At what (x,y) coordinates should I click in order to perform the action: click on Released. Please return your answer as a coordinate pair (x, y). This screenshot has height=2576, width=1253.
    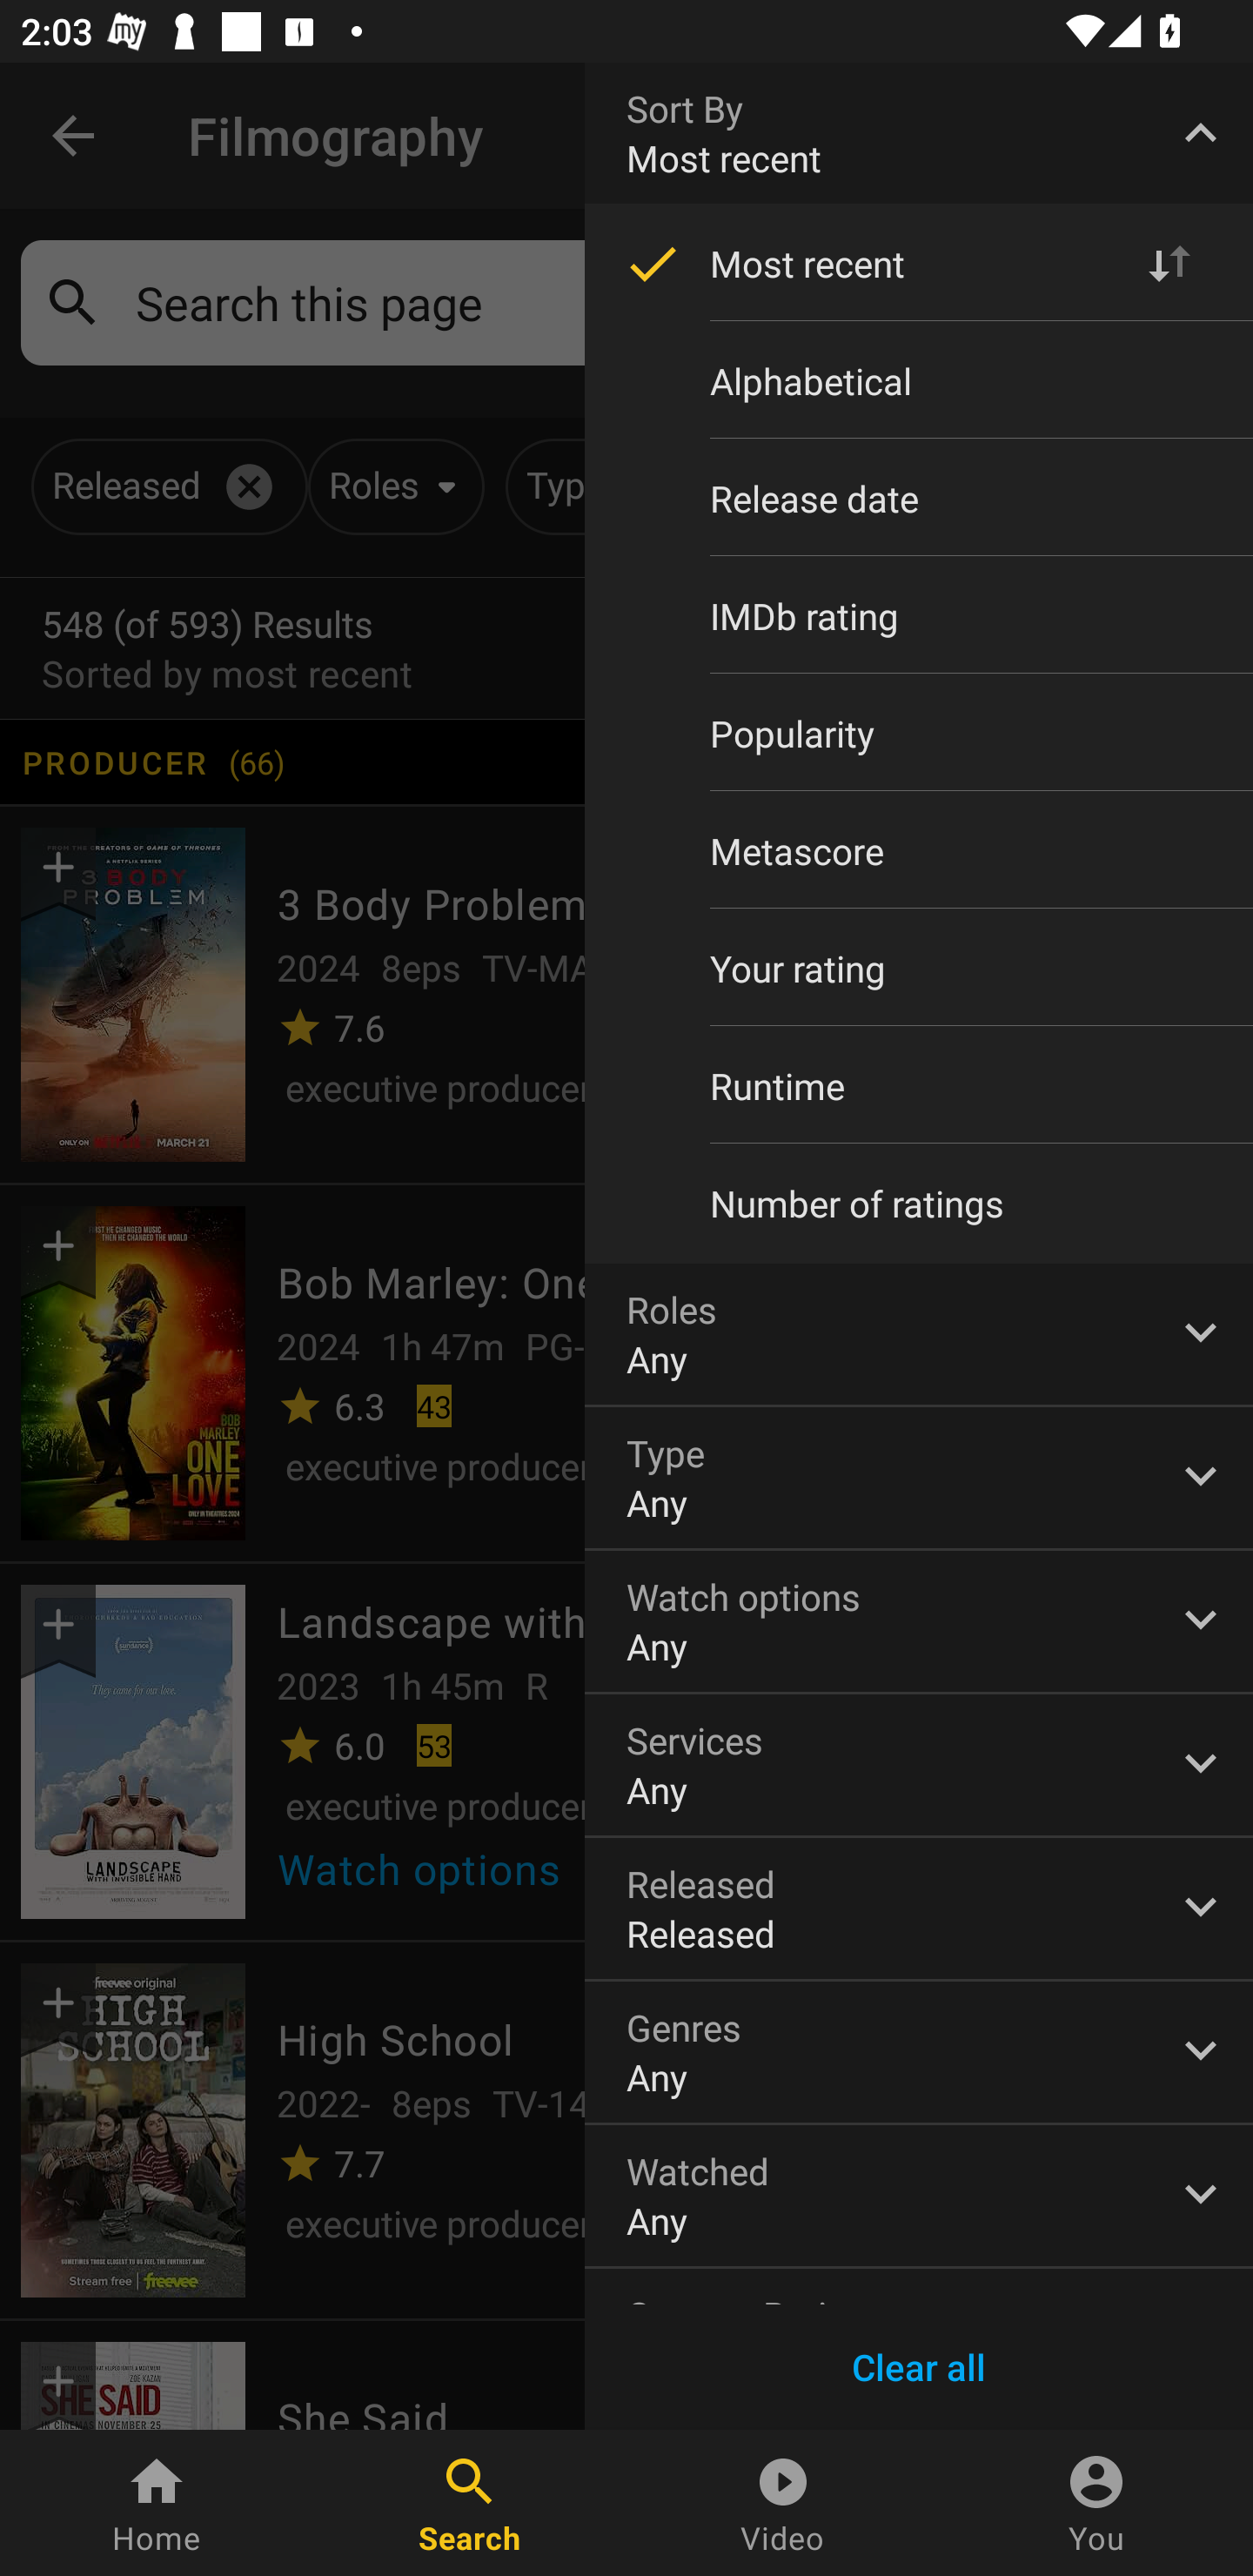
    Looking at the image, I should click on (919, 1909).